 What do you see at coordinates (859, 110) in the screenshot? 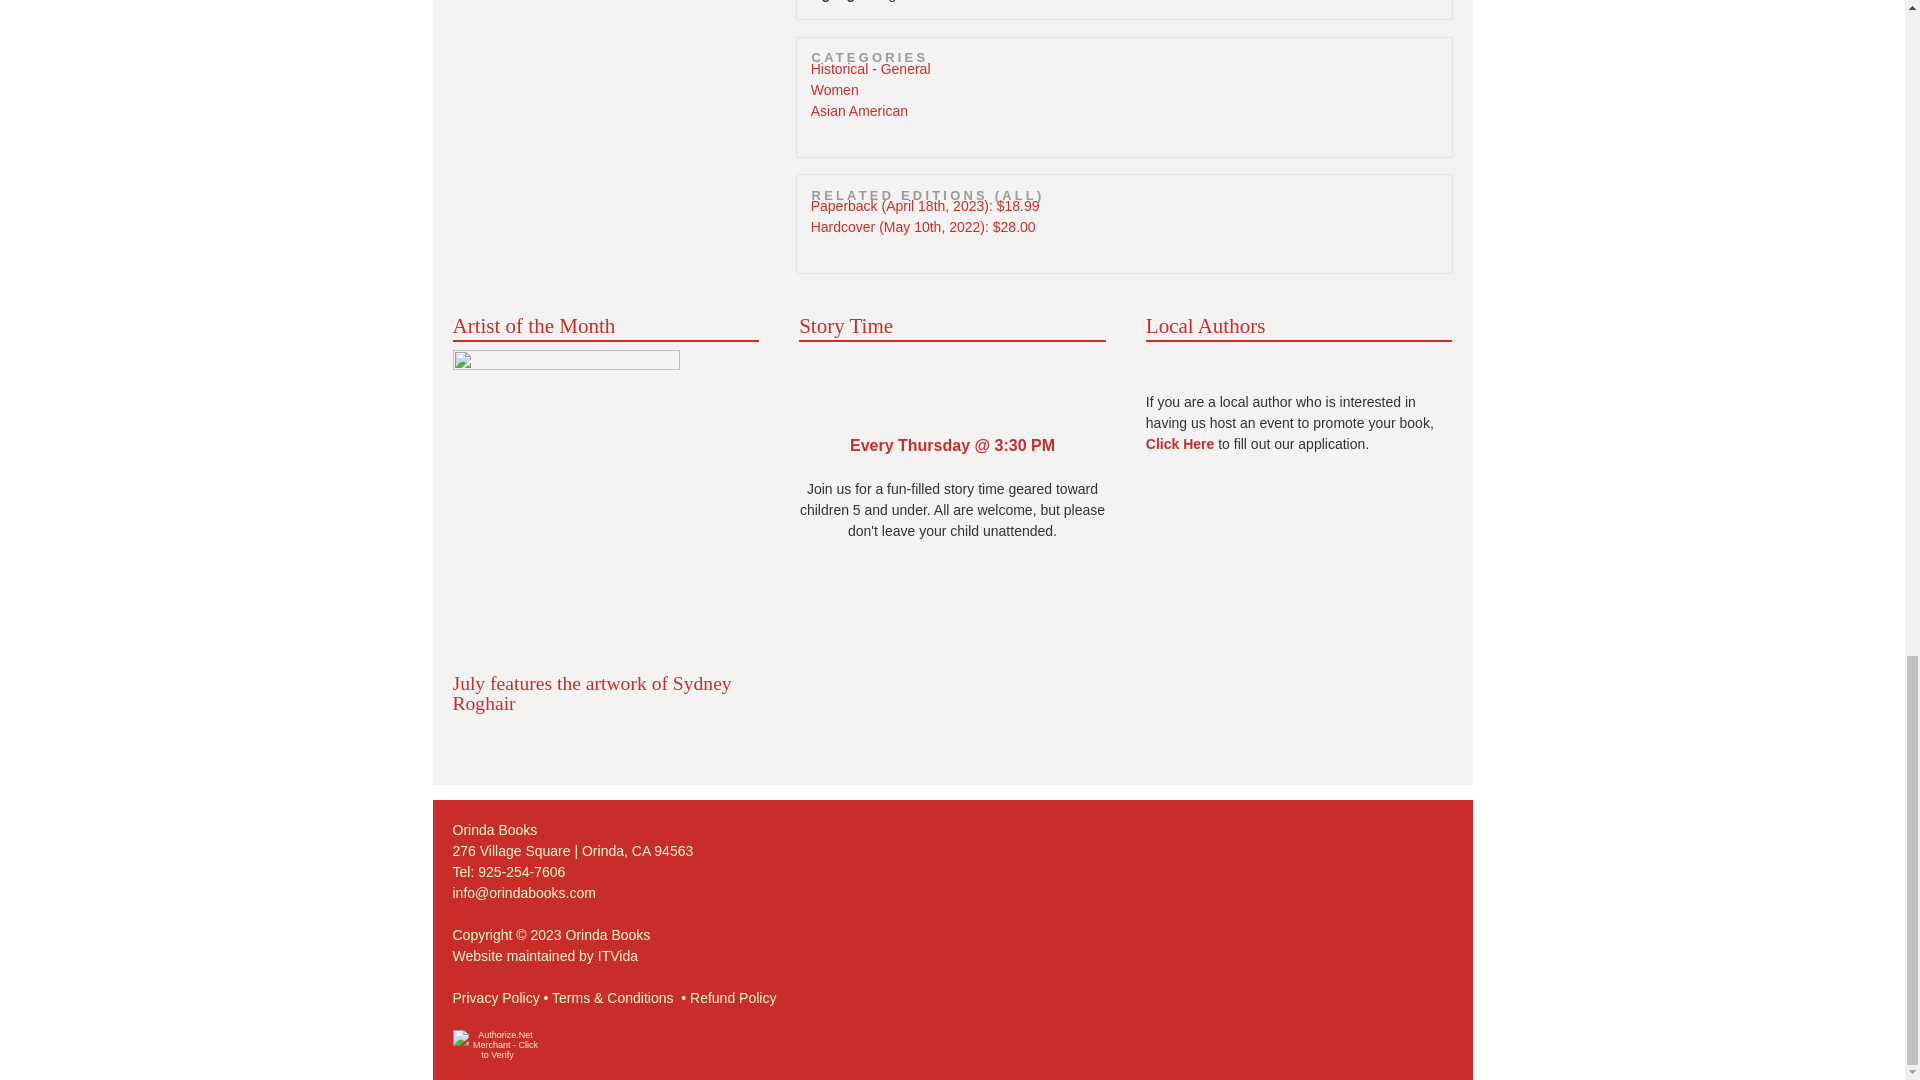
I see `Asian American` at bounding box center [859, 110].